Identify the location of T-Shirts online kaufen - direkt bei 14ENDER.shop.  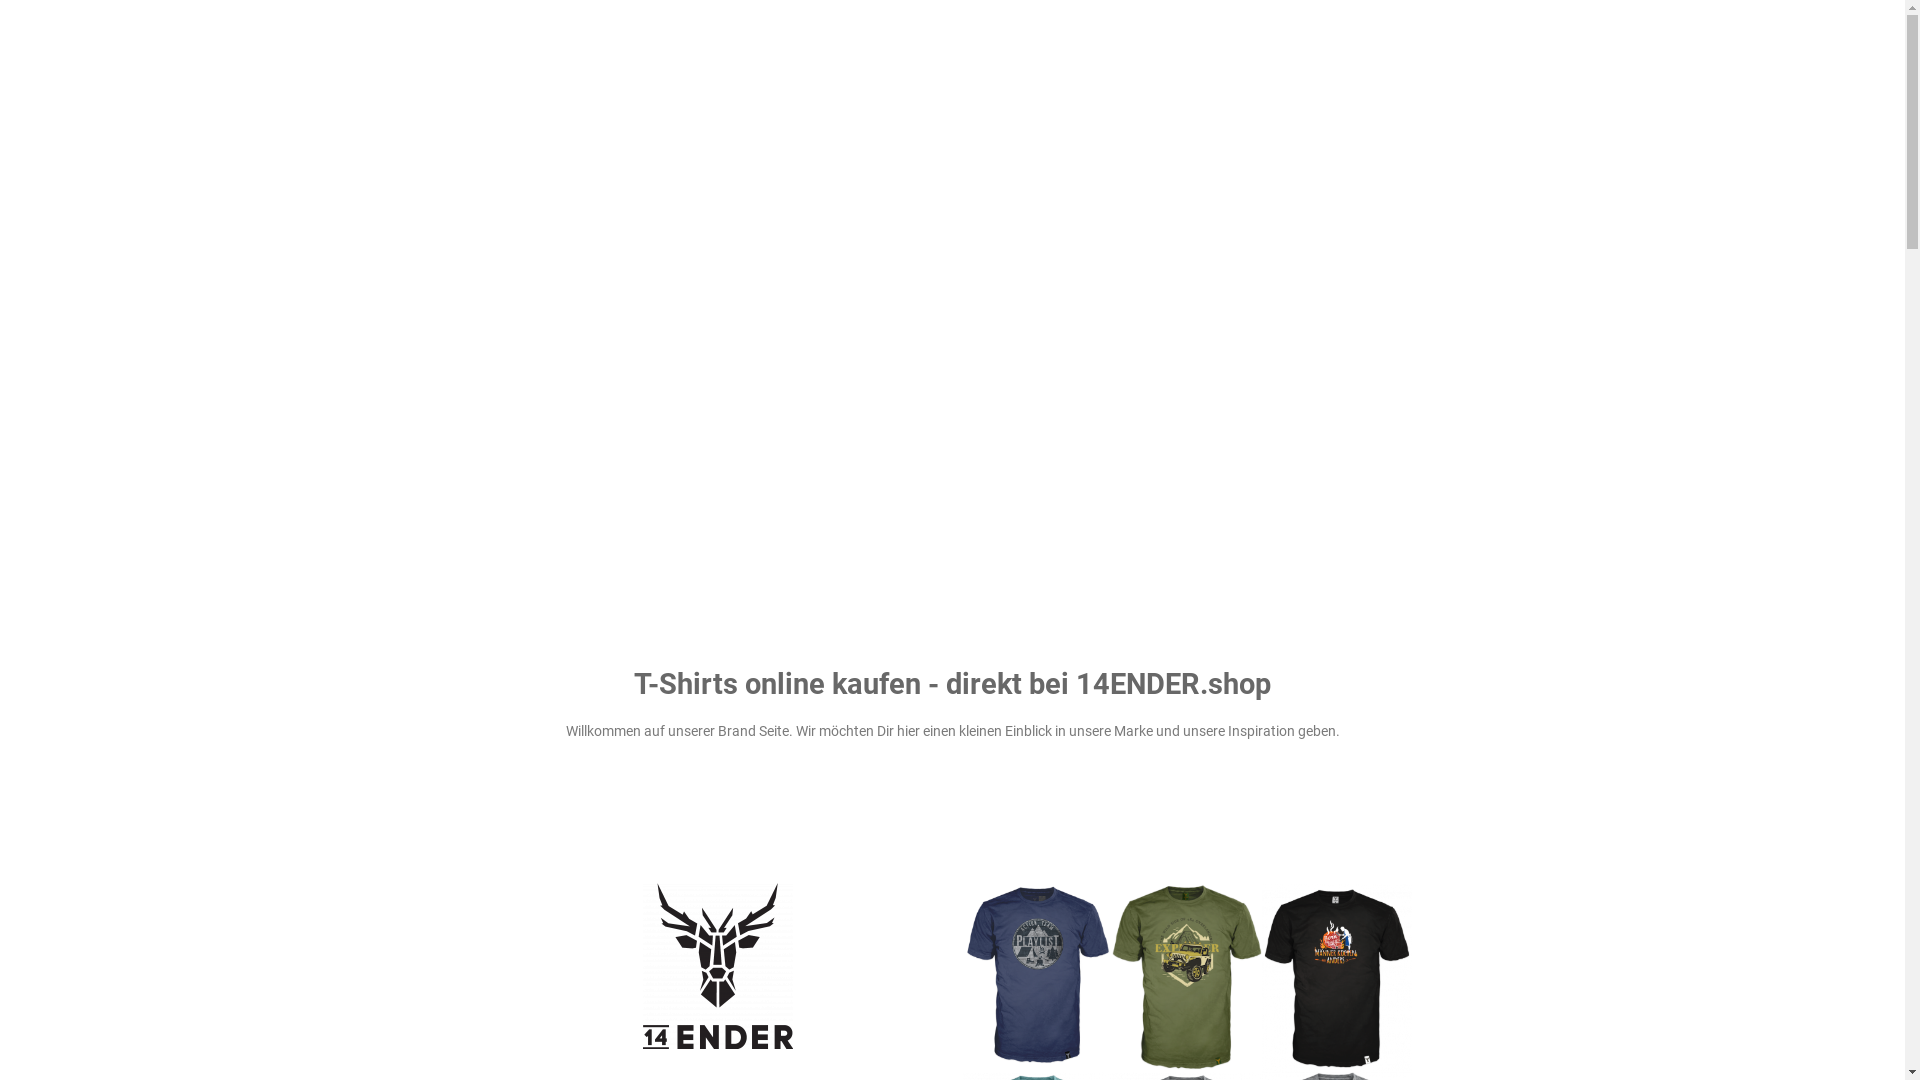
(952, 684).